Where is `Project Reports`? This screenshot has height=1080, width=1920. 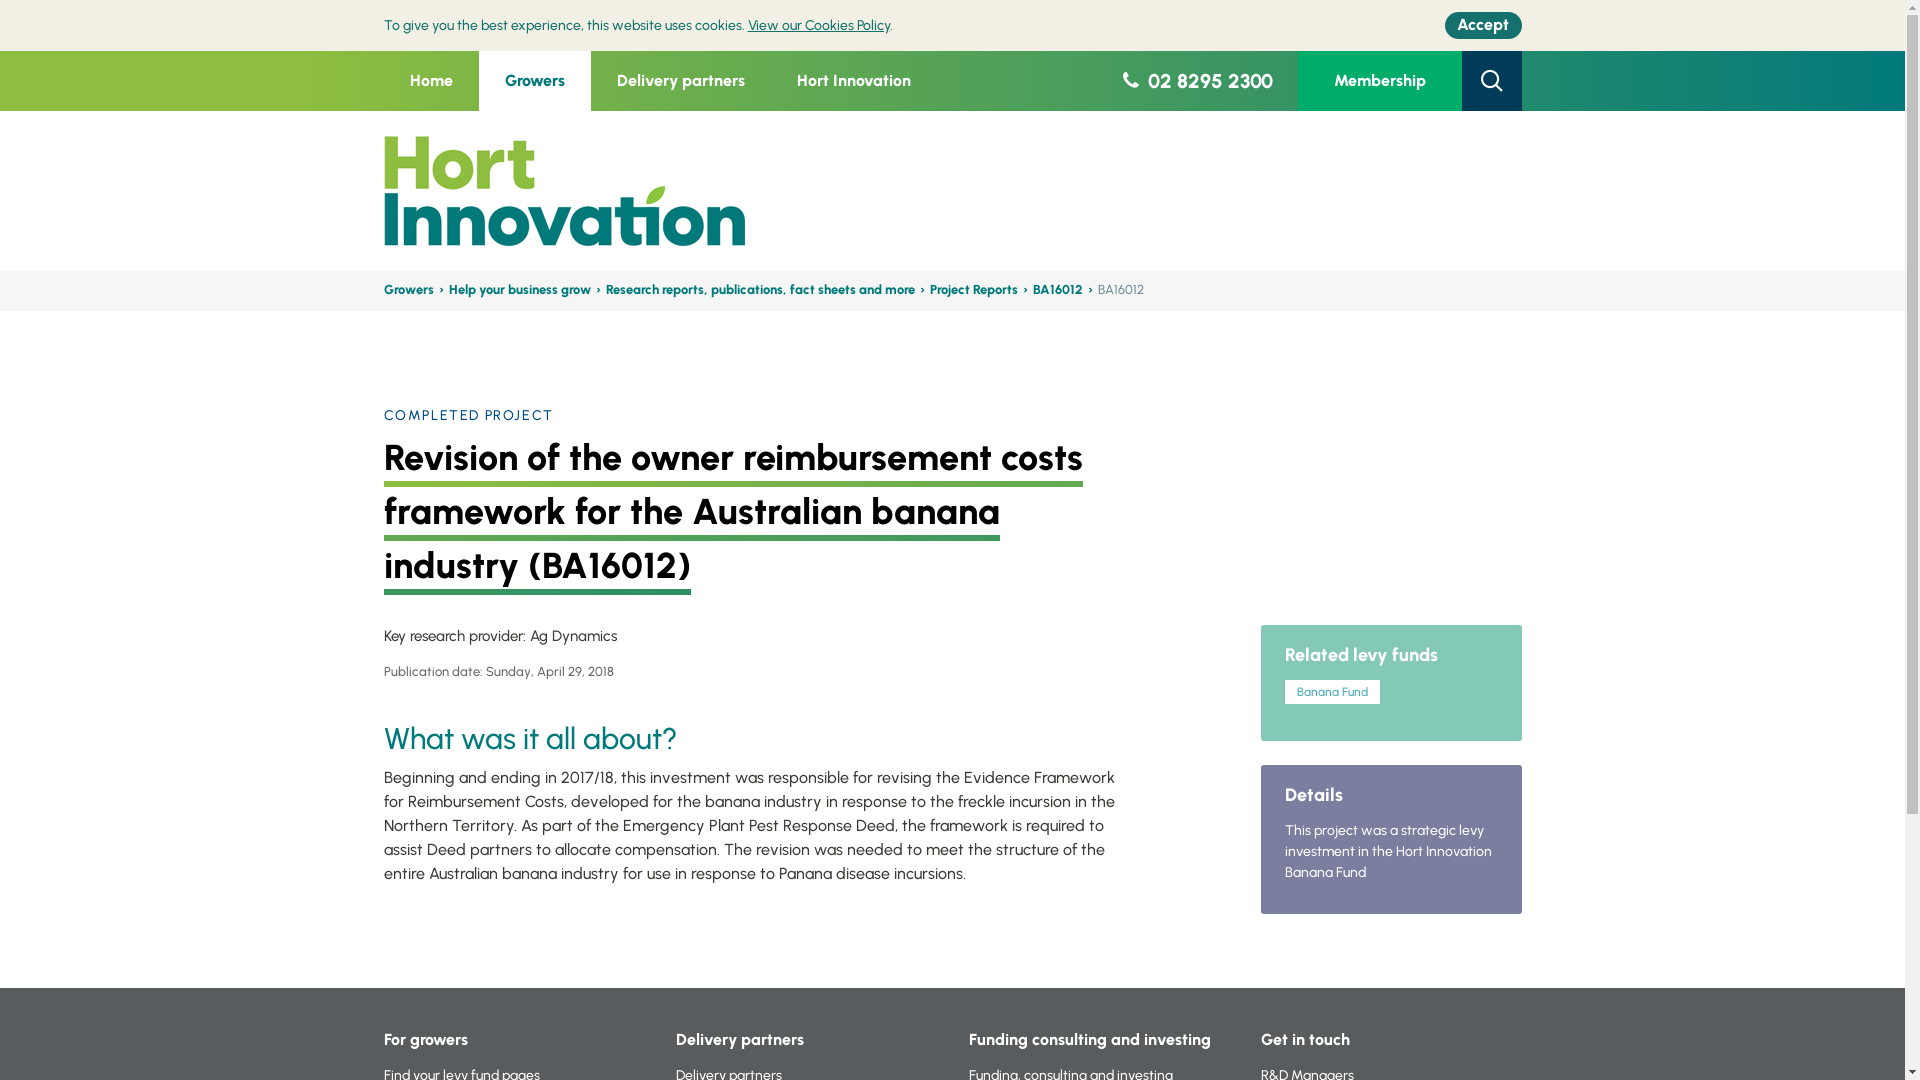
Project Reports is located at coordinates (979, 290).